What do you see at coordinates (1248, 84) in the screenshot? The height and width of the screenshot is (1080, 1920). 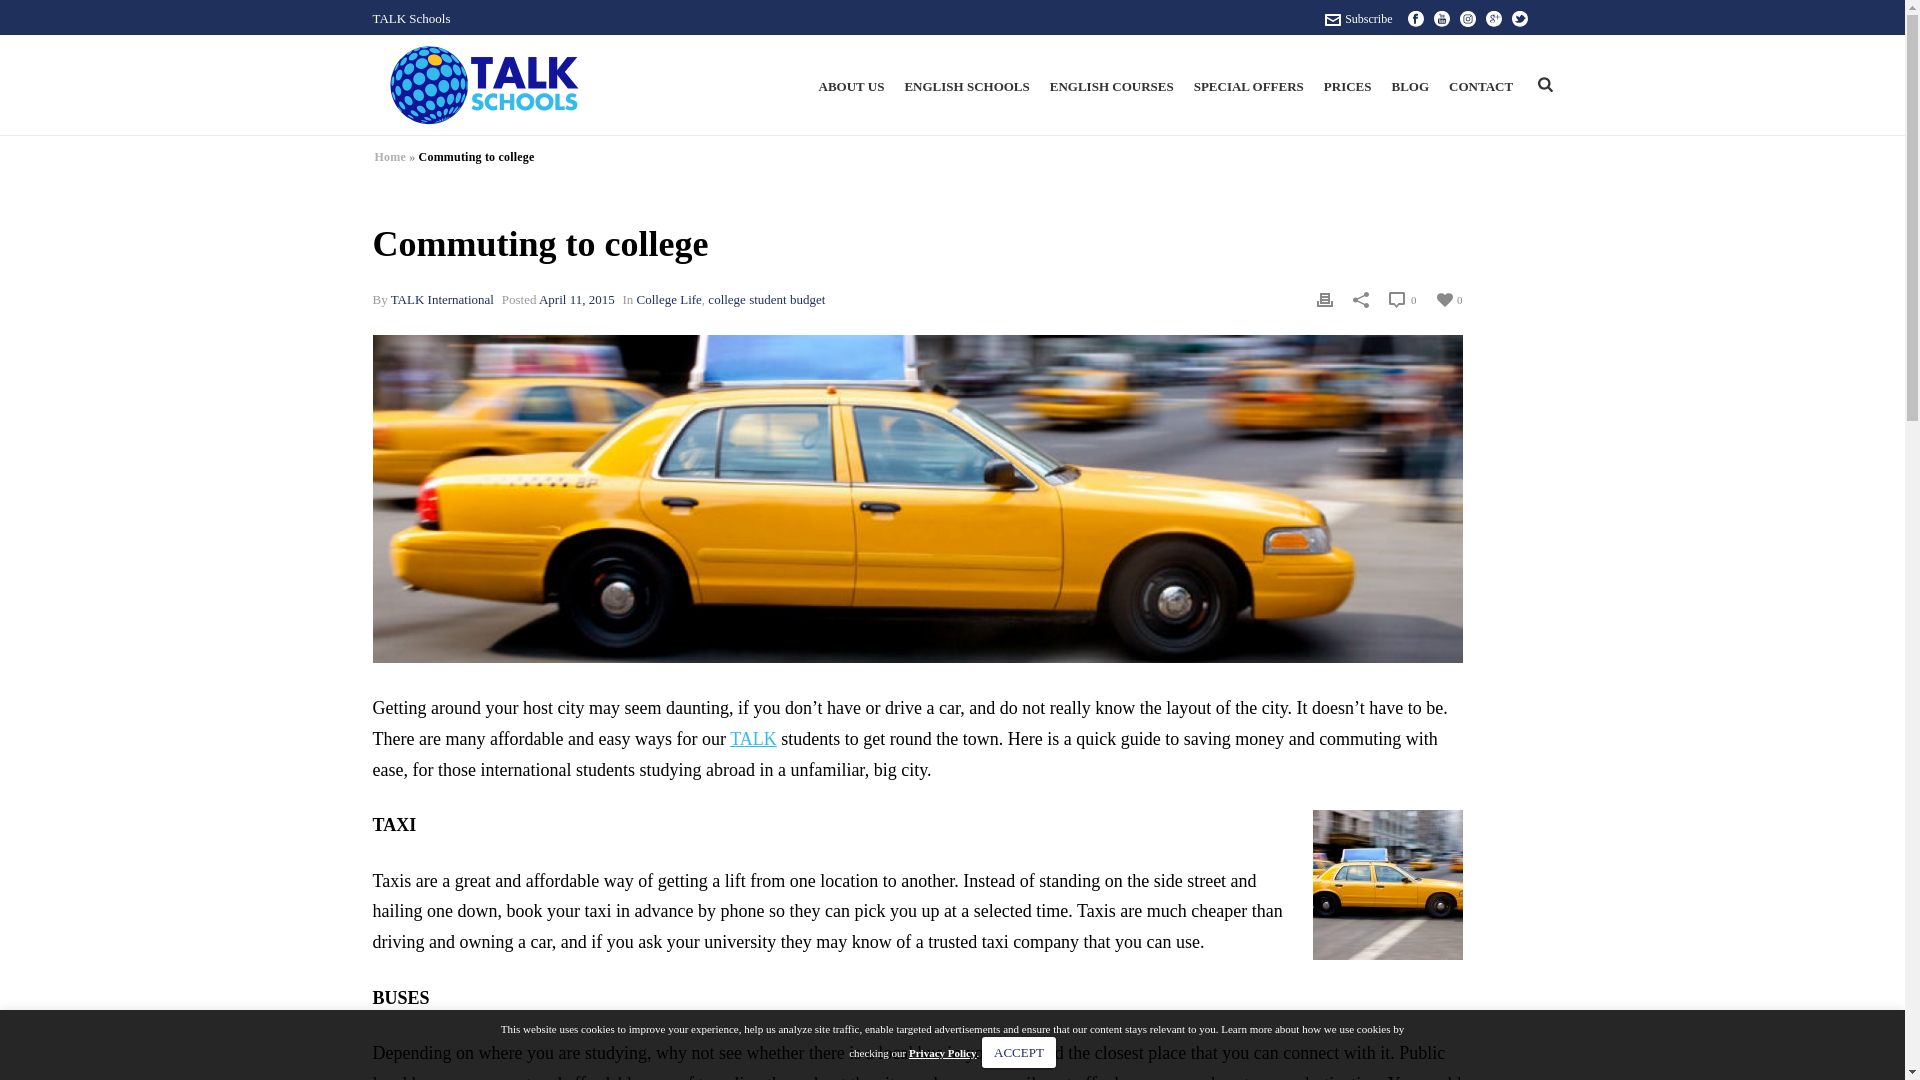 I see `SPECIAL OFFERS` at bounding box center [1248, 84].